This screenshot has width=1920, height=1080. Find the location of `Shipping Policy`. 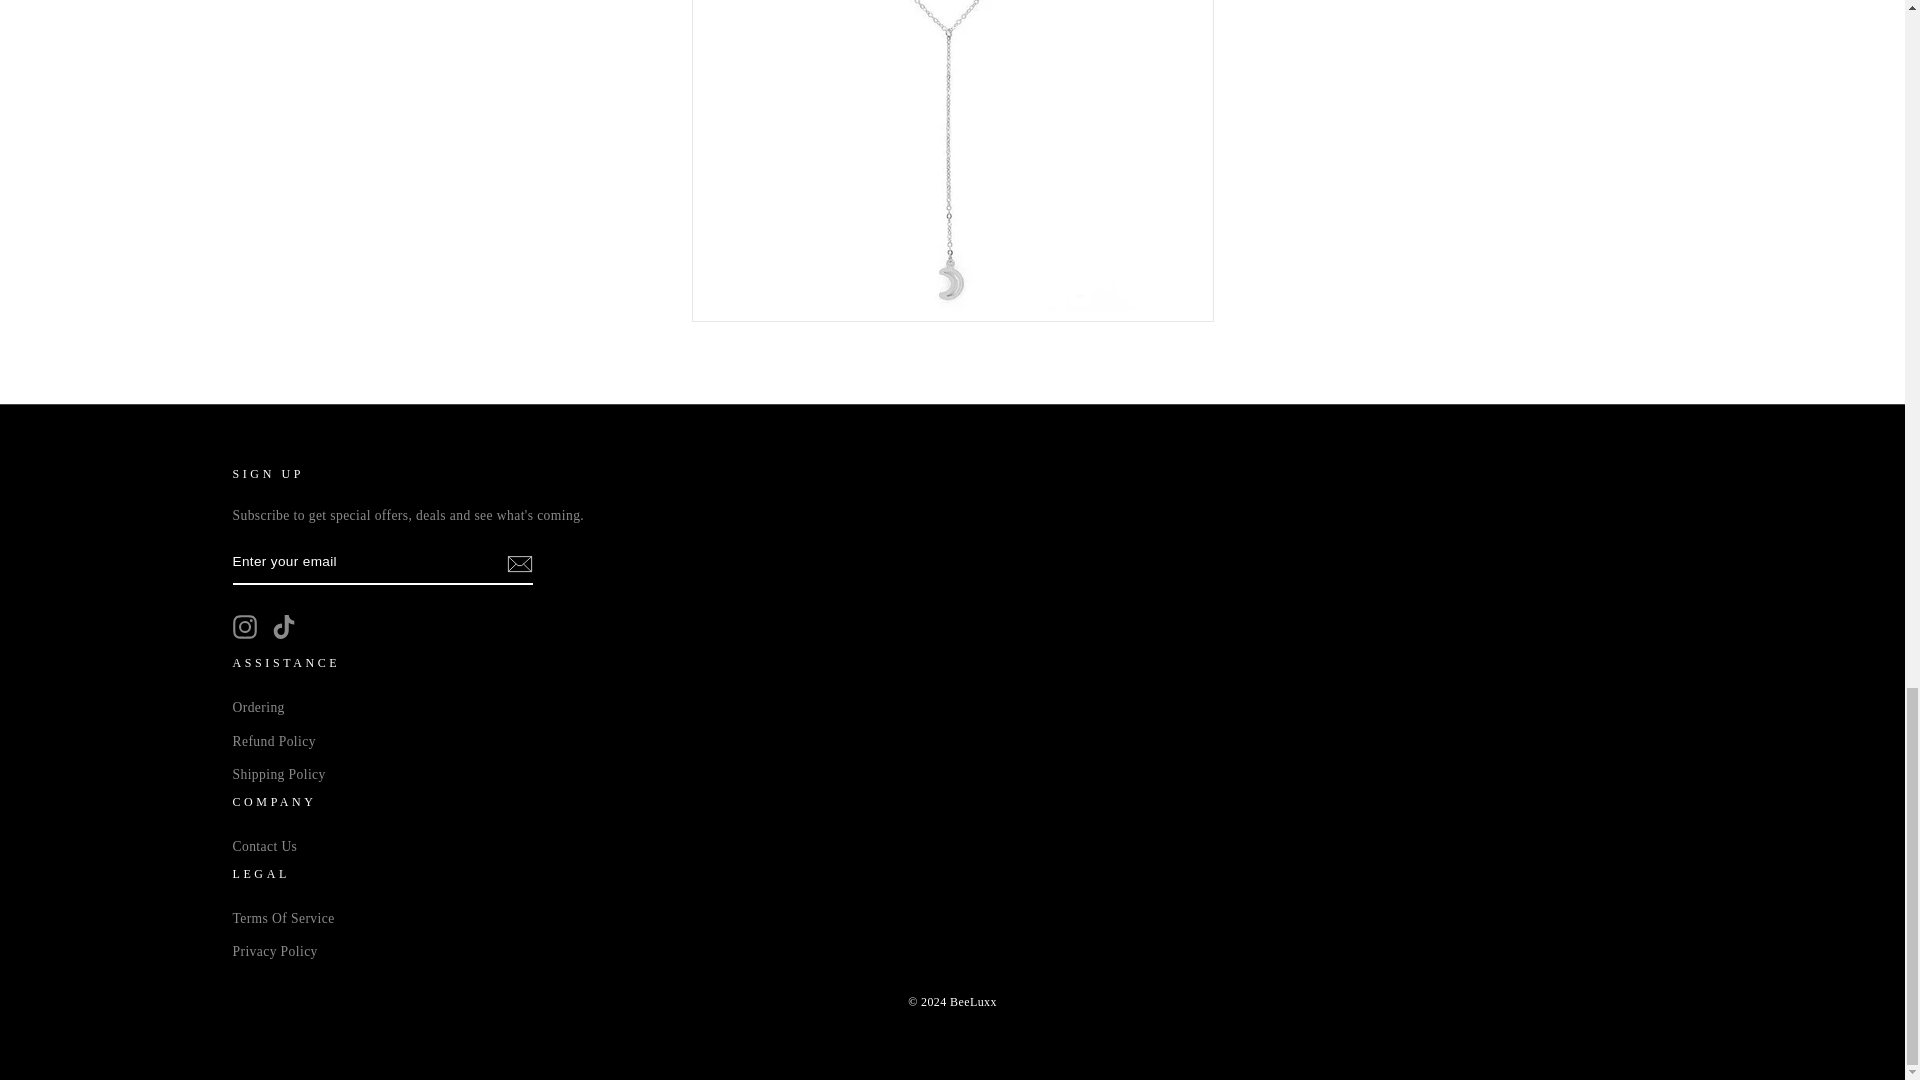

Shipping Policy is located at coordinates (278, 774).